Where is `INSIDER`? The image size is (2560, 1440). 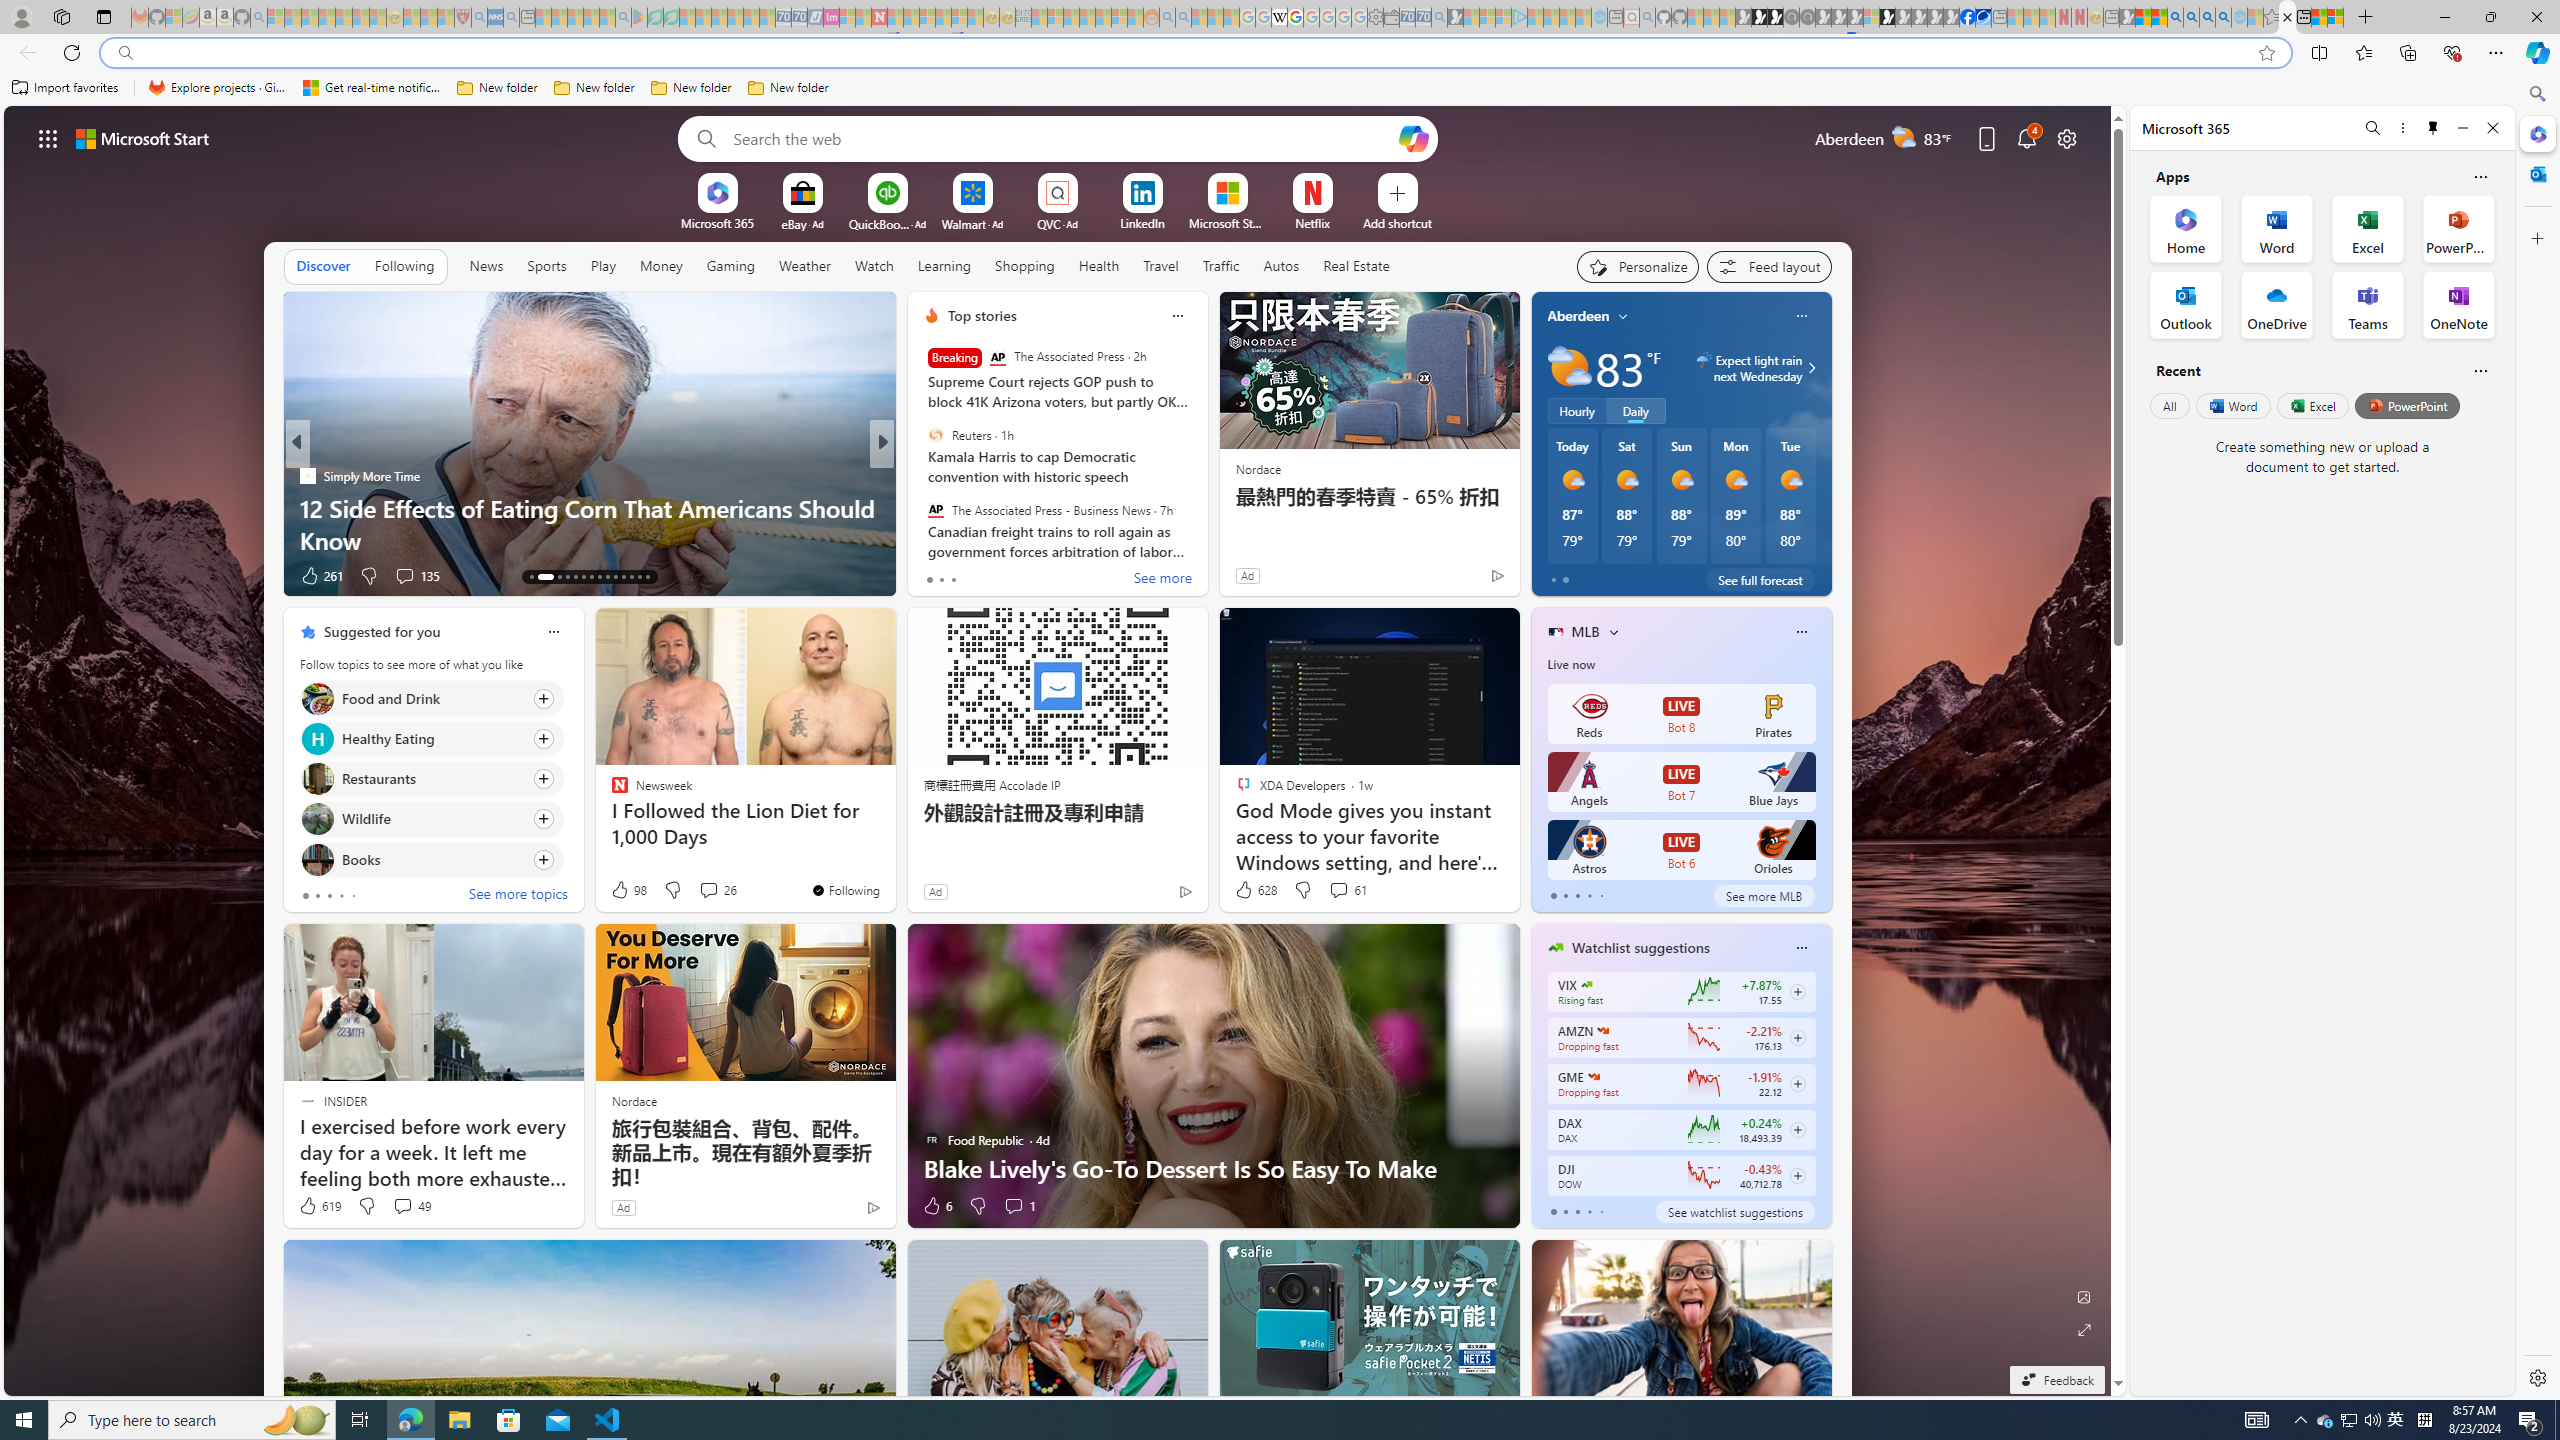 INSIDER is located at coordinates (922, 476).